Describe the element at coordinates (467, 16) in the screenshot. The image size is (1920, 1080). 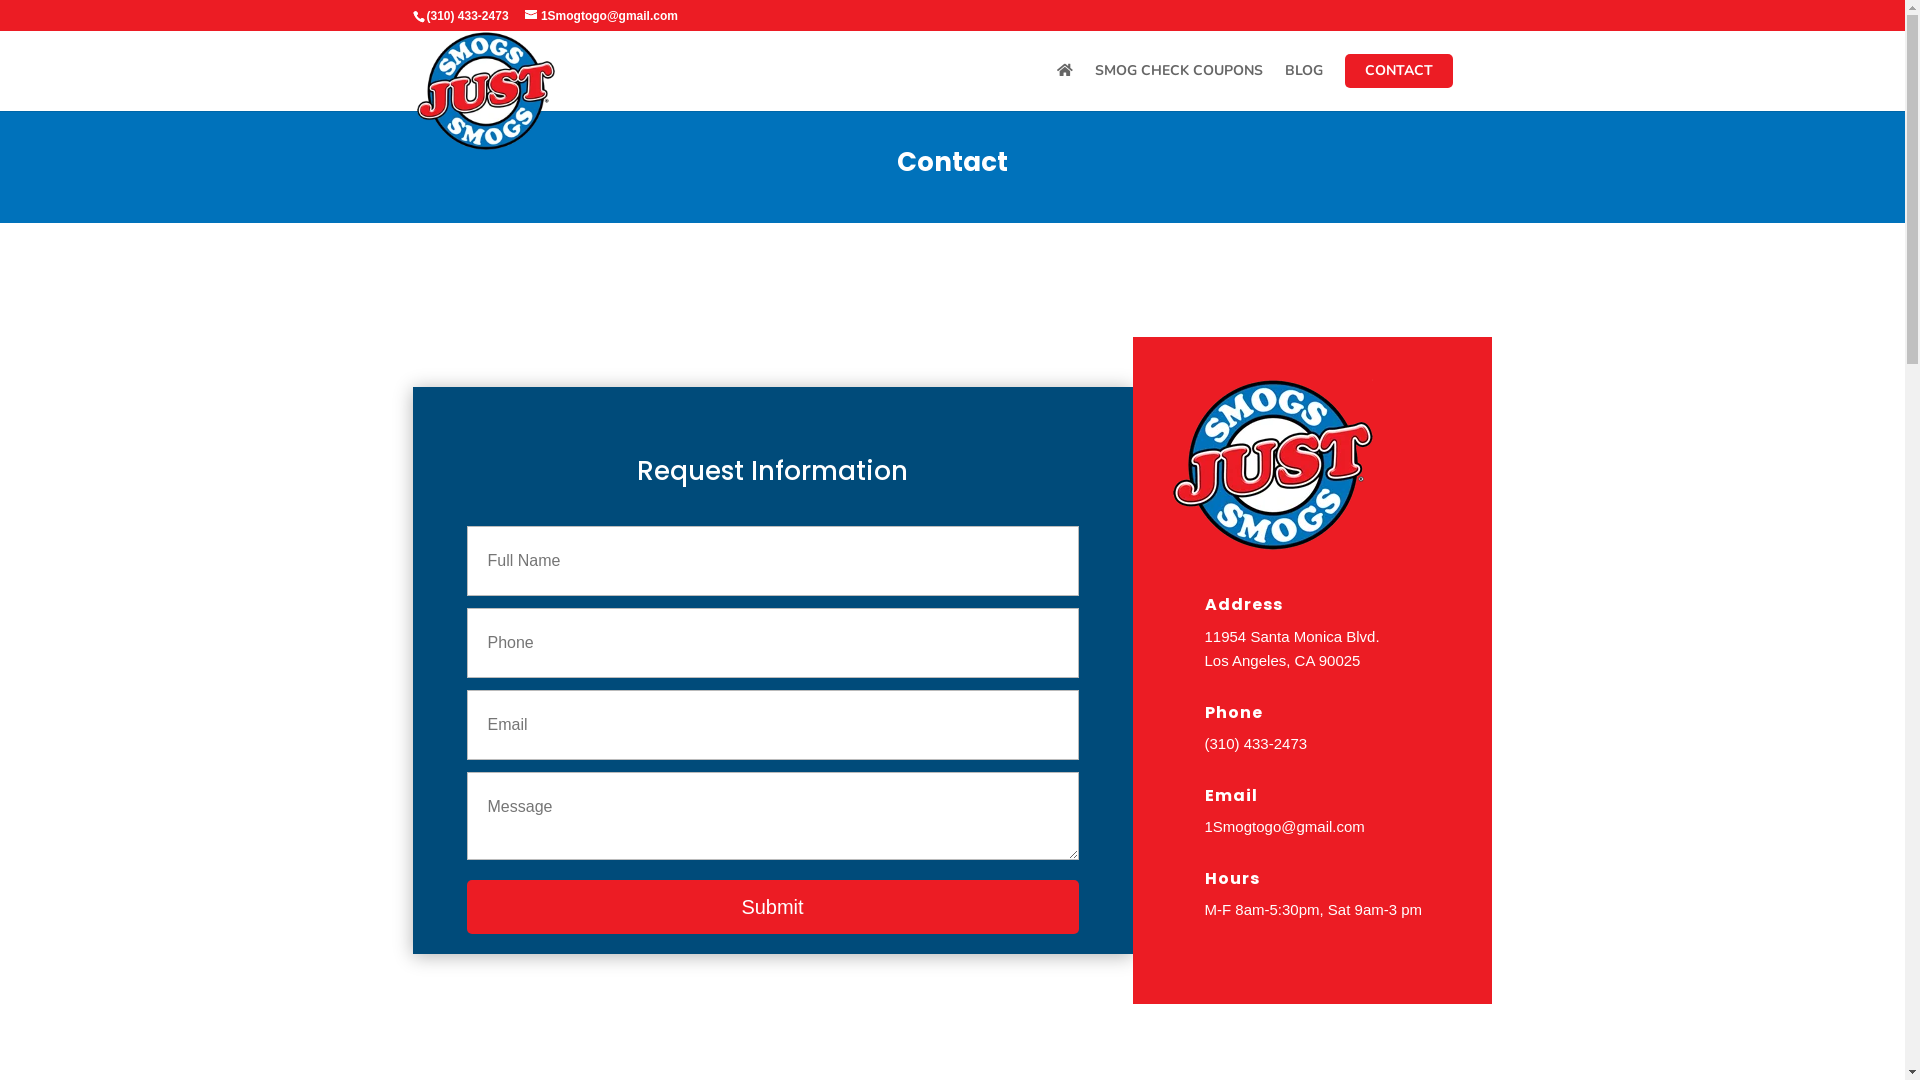
I see `(310) 433-2473` at that location.